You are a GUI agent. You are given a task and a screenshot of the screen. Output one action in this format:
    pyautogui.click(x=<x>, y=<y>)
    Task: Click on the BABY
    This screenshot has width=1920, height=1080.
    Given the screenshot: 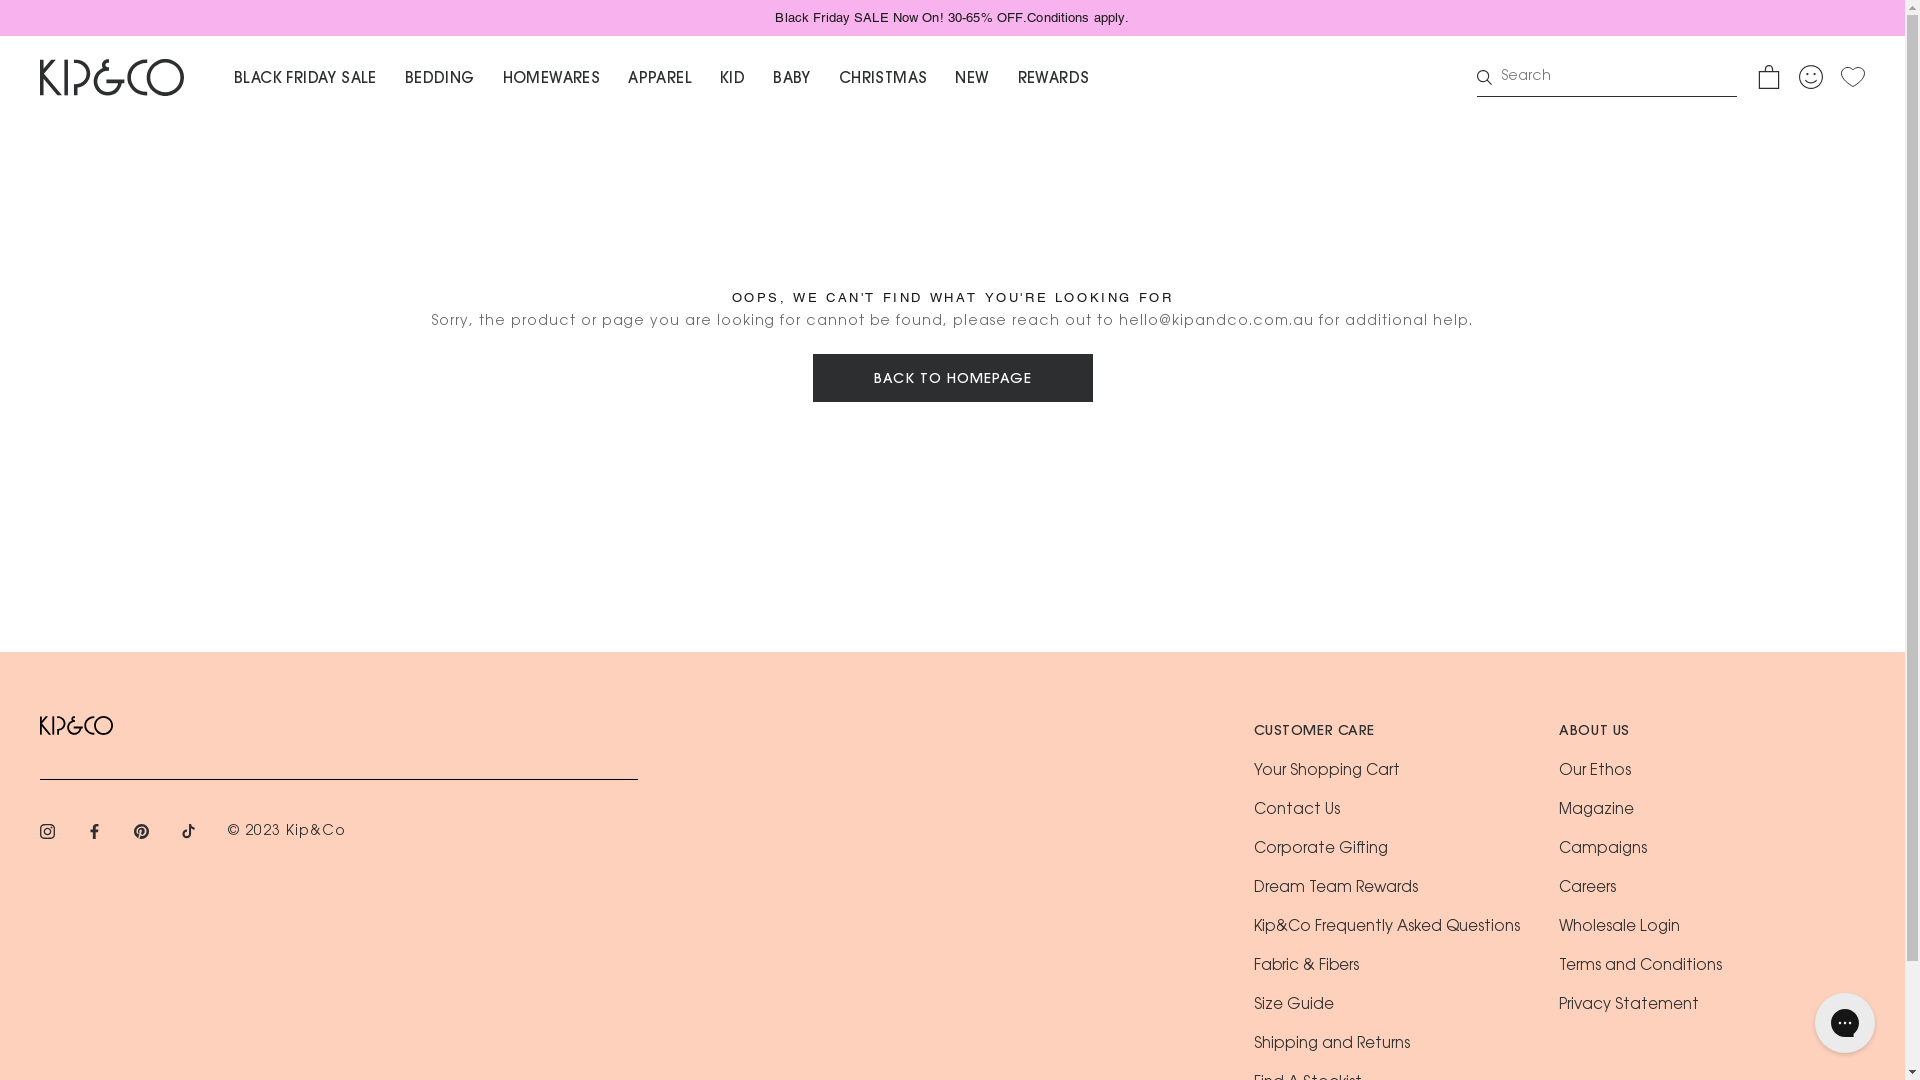 What is the action you would take?
    pyautogui.click(x=792, y=80)
    